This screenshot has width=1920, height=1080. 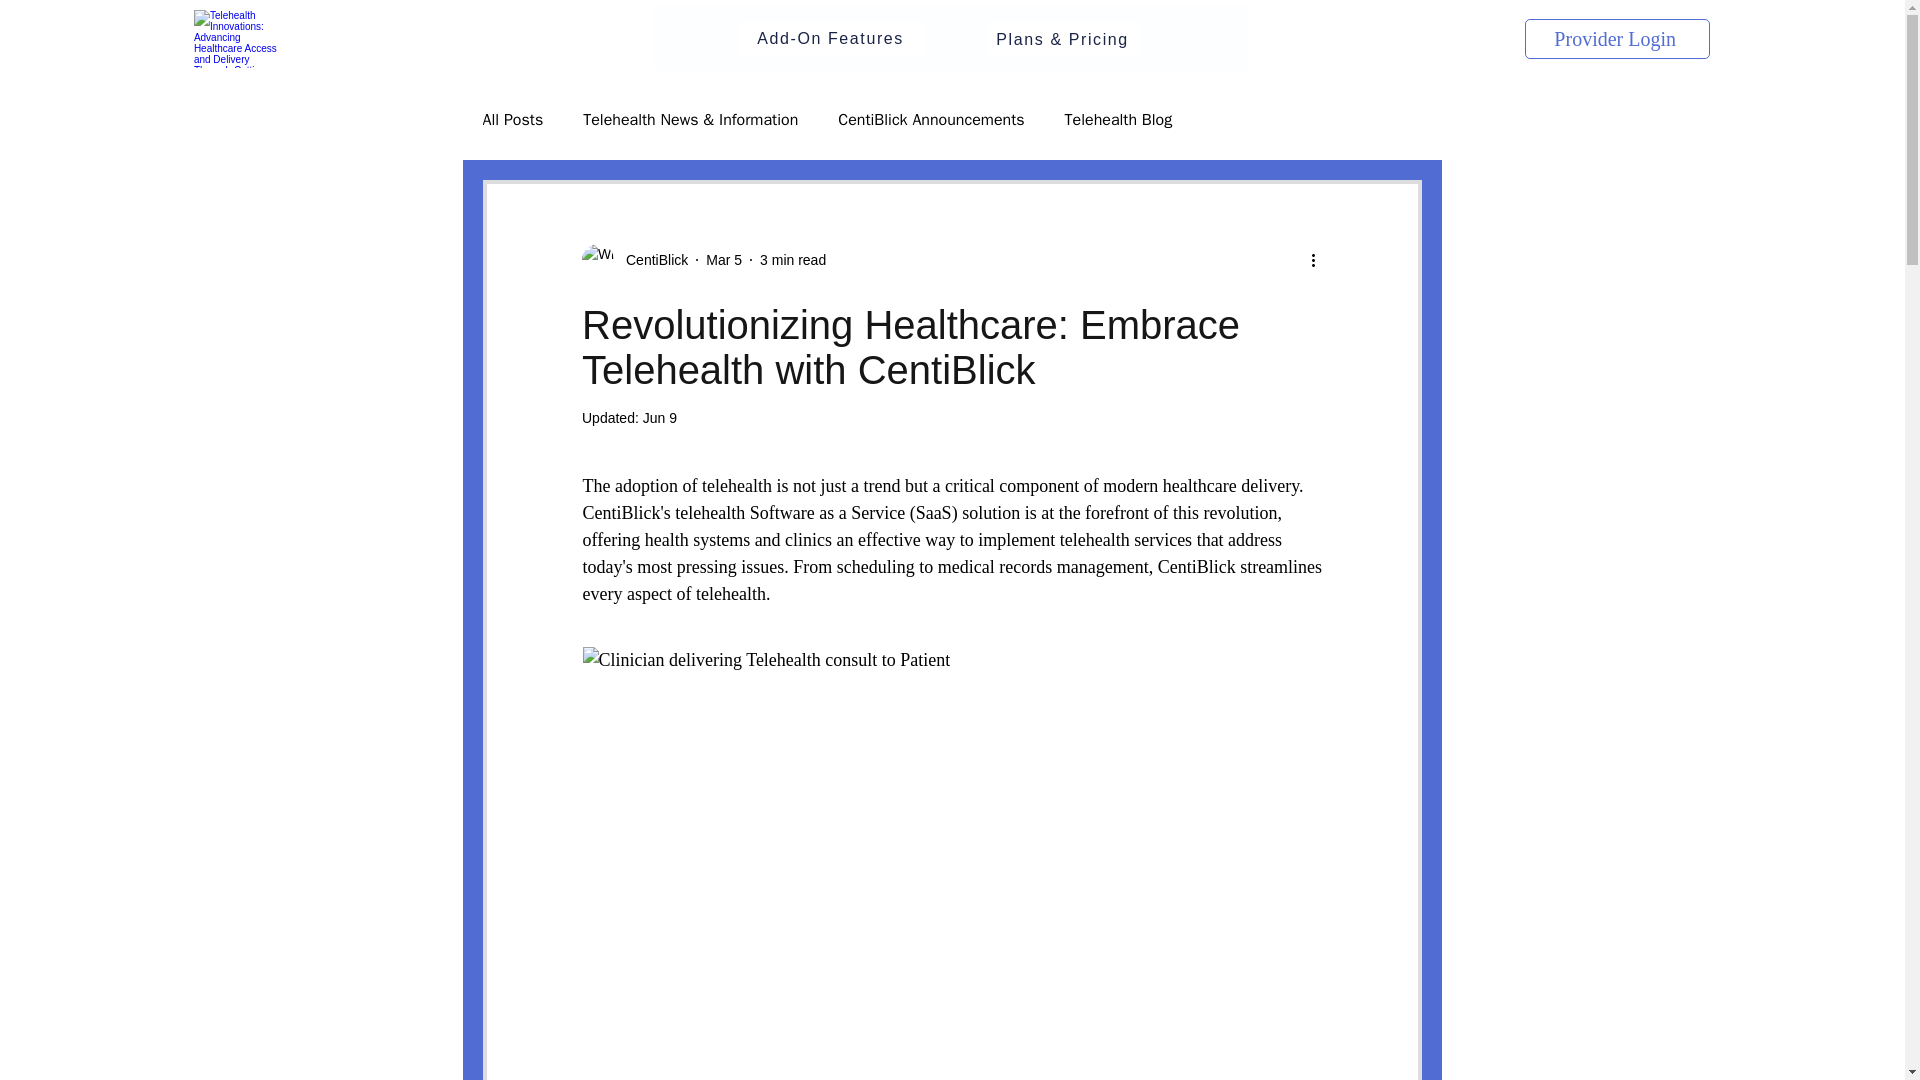 I want to click on Add-On Features, so click(x=832, y=38).